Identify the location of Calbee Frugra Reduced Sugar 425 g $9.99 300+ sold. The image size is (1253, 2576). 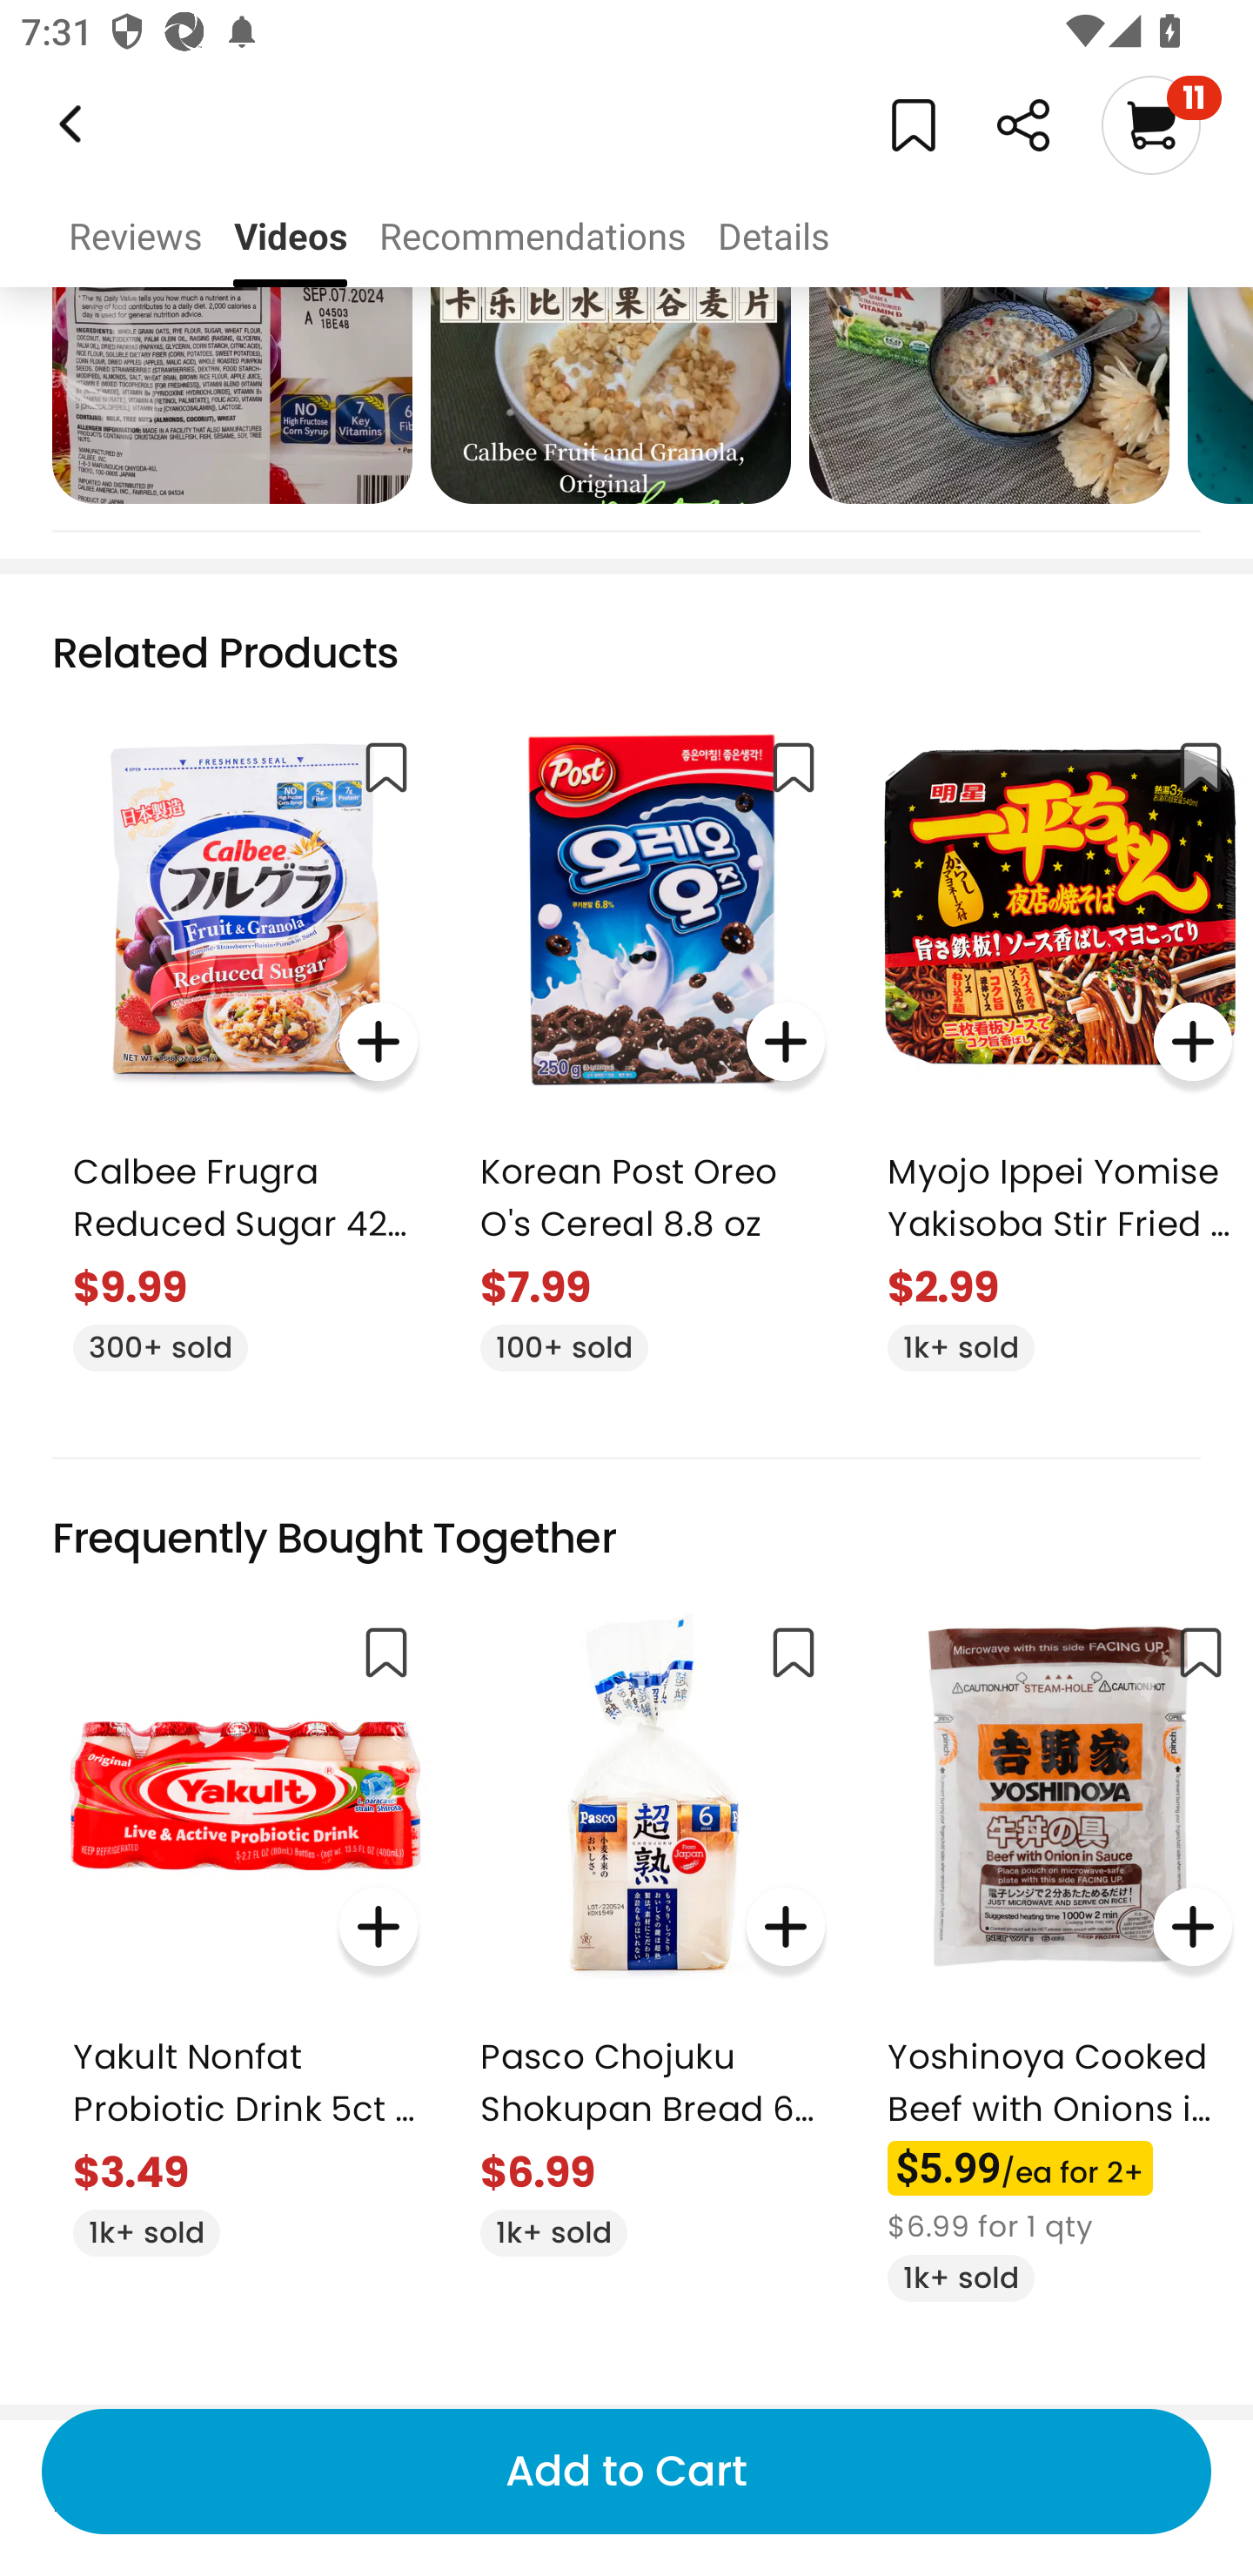
(245, 1043).